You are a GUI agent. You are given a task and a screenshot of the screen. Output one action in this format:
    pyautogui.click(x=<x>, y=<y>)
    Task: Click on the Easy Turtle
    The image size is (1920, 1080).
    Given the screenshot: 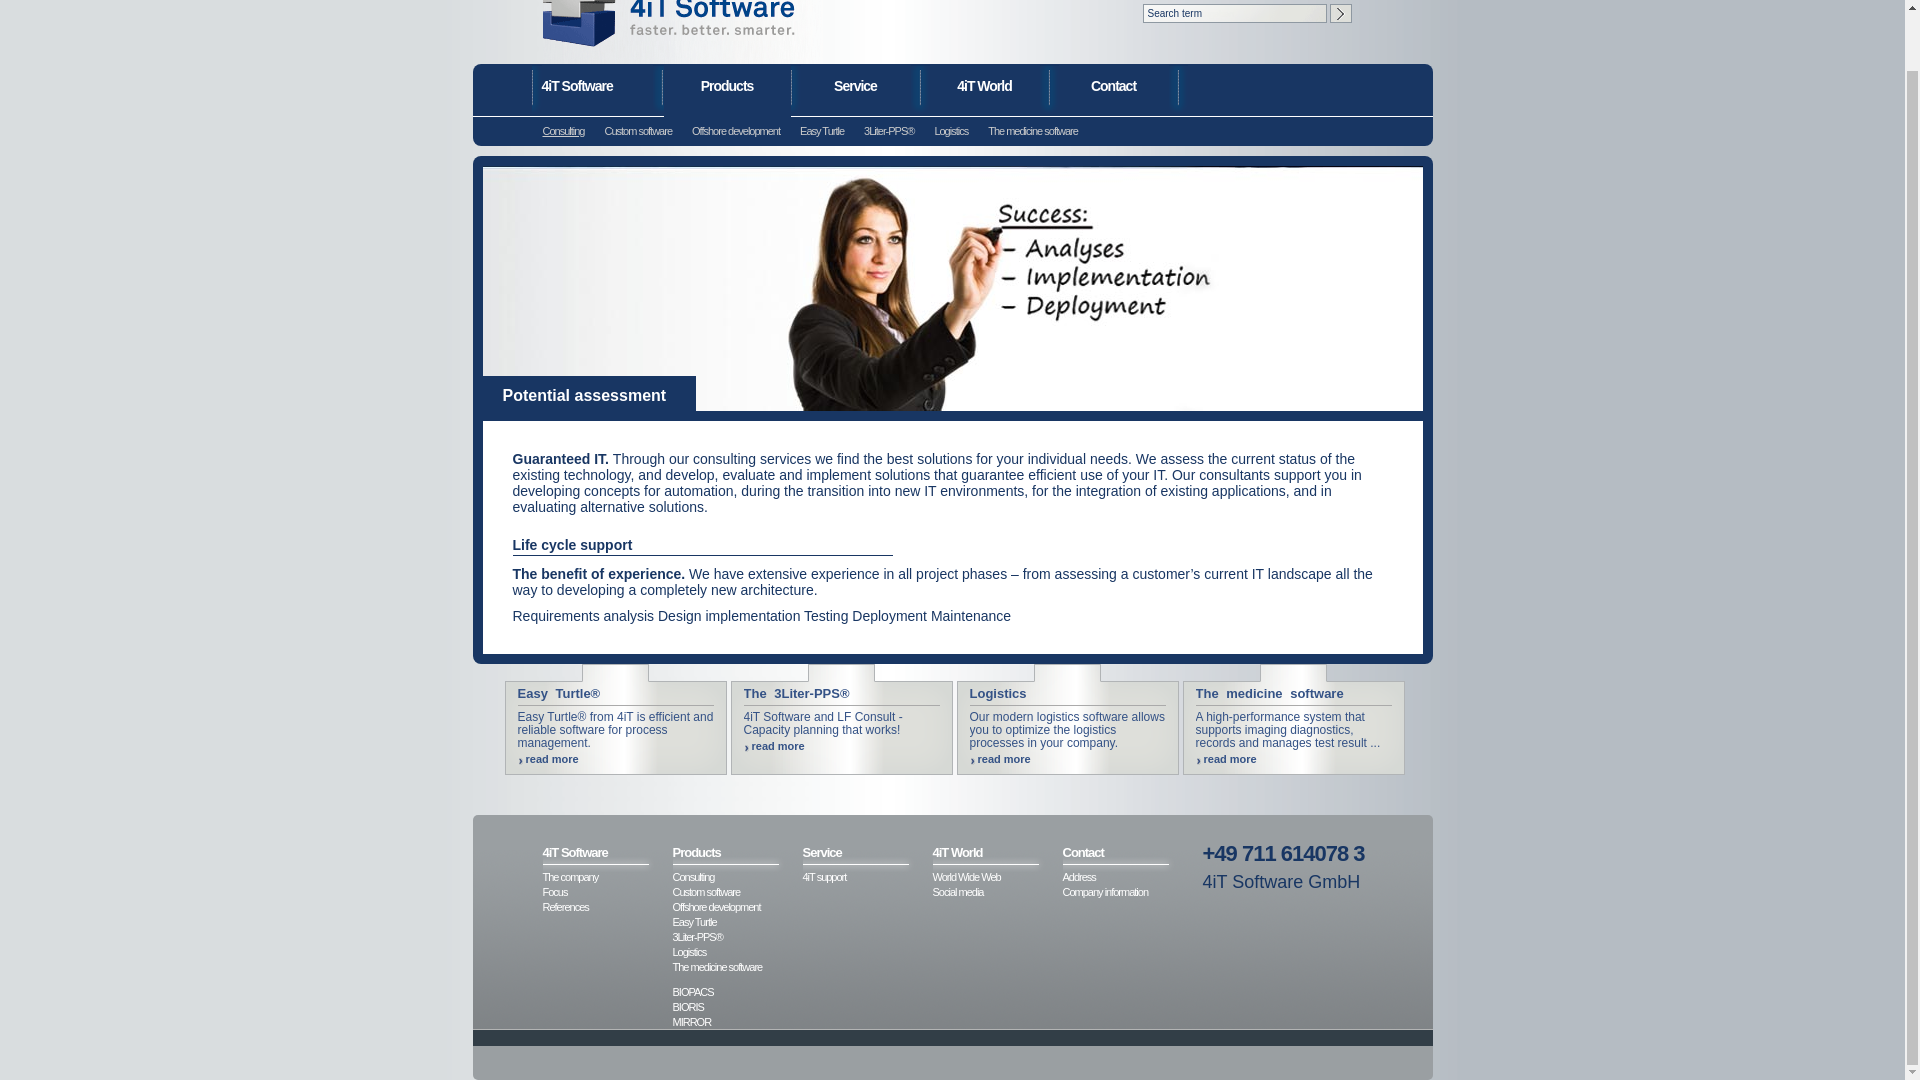 What is the action you would take?
    pyautogui.click(x=737, y=922)
    